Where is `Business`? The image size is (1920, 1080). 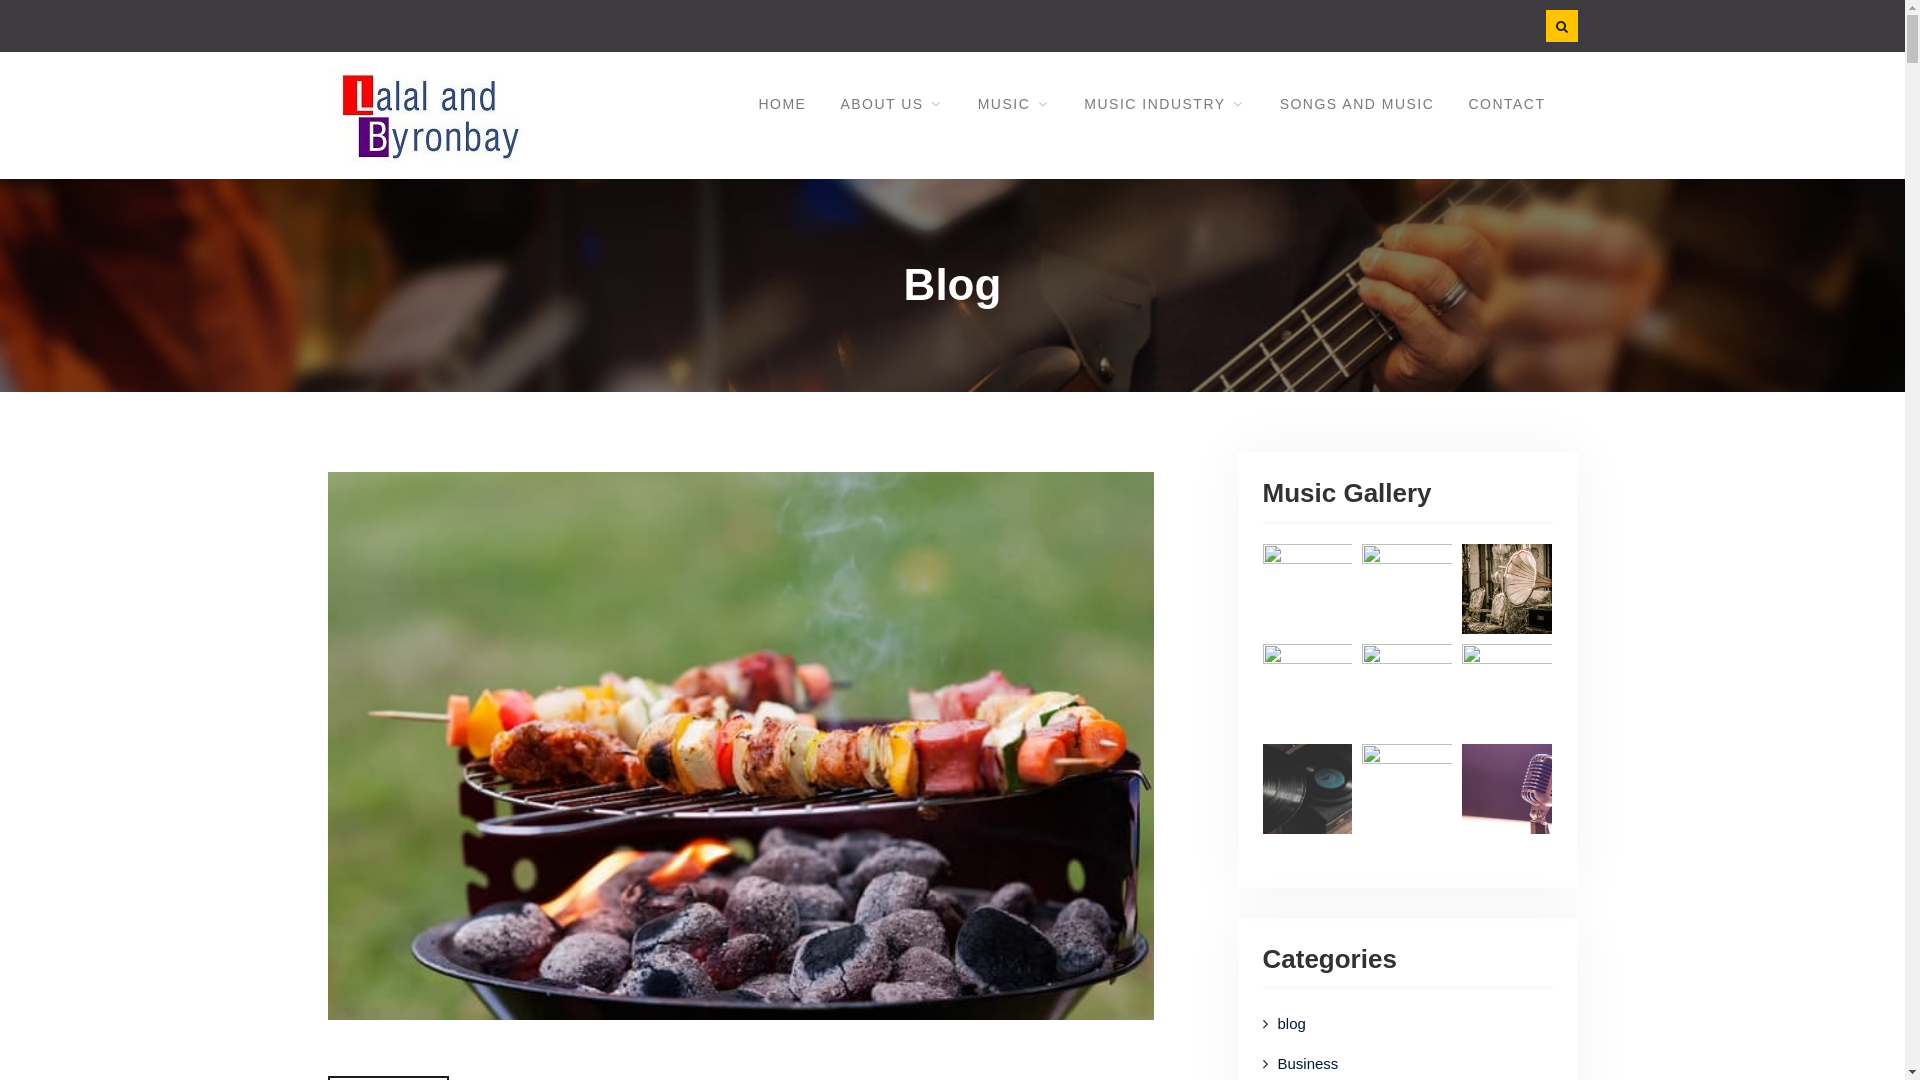 Business is located at coordinates (1386, 1064).